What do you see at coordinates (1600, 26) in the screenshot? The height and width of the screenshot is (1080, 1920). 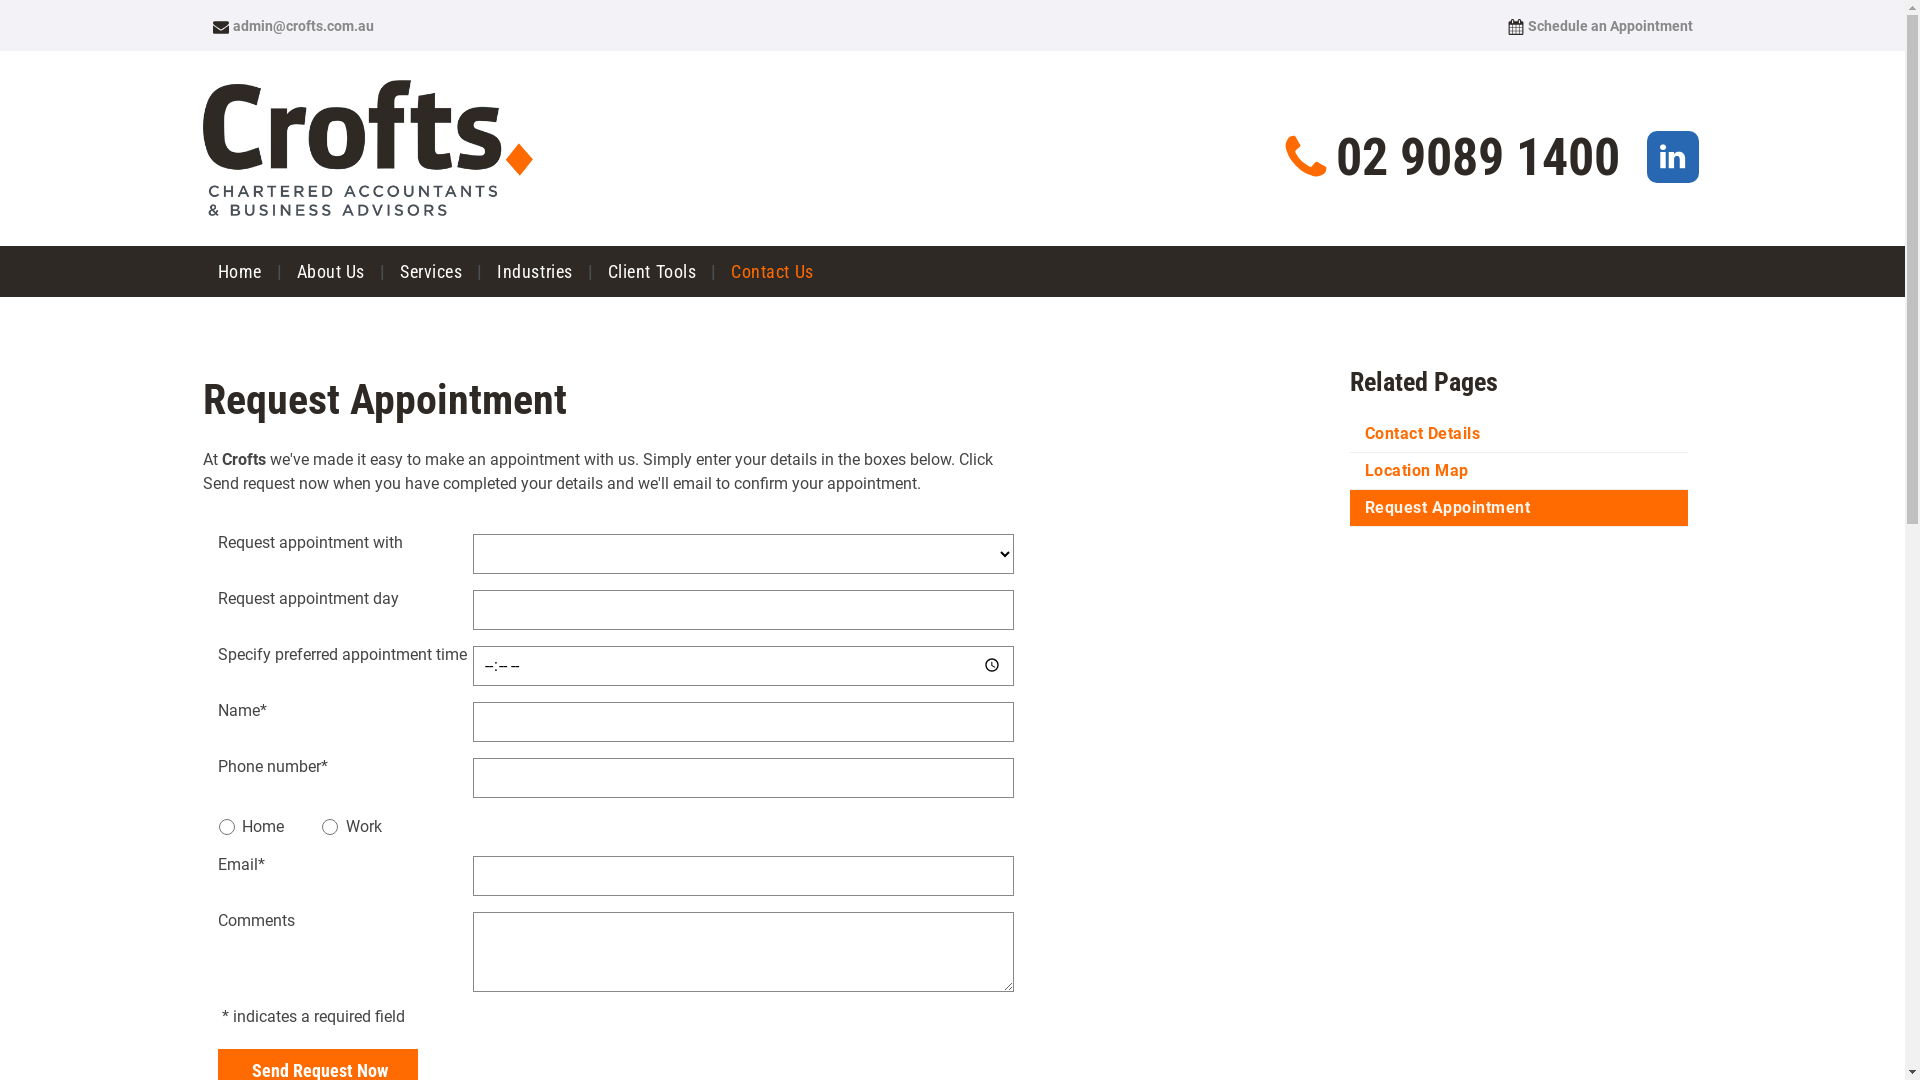 I see `Schedule an Appointment` at bounding box center [1600, 26].